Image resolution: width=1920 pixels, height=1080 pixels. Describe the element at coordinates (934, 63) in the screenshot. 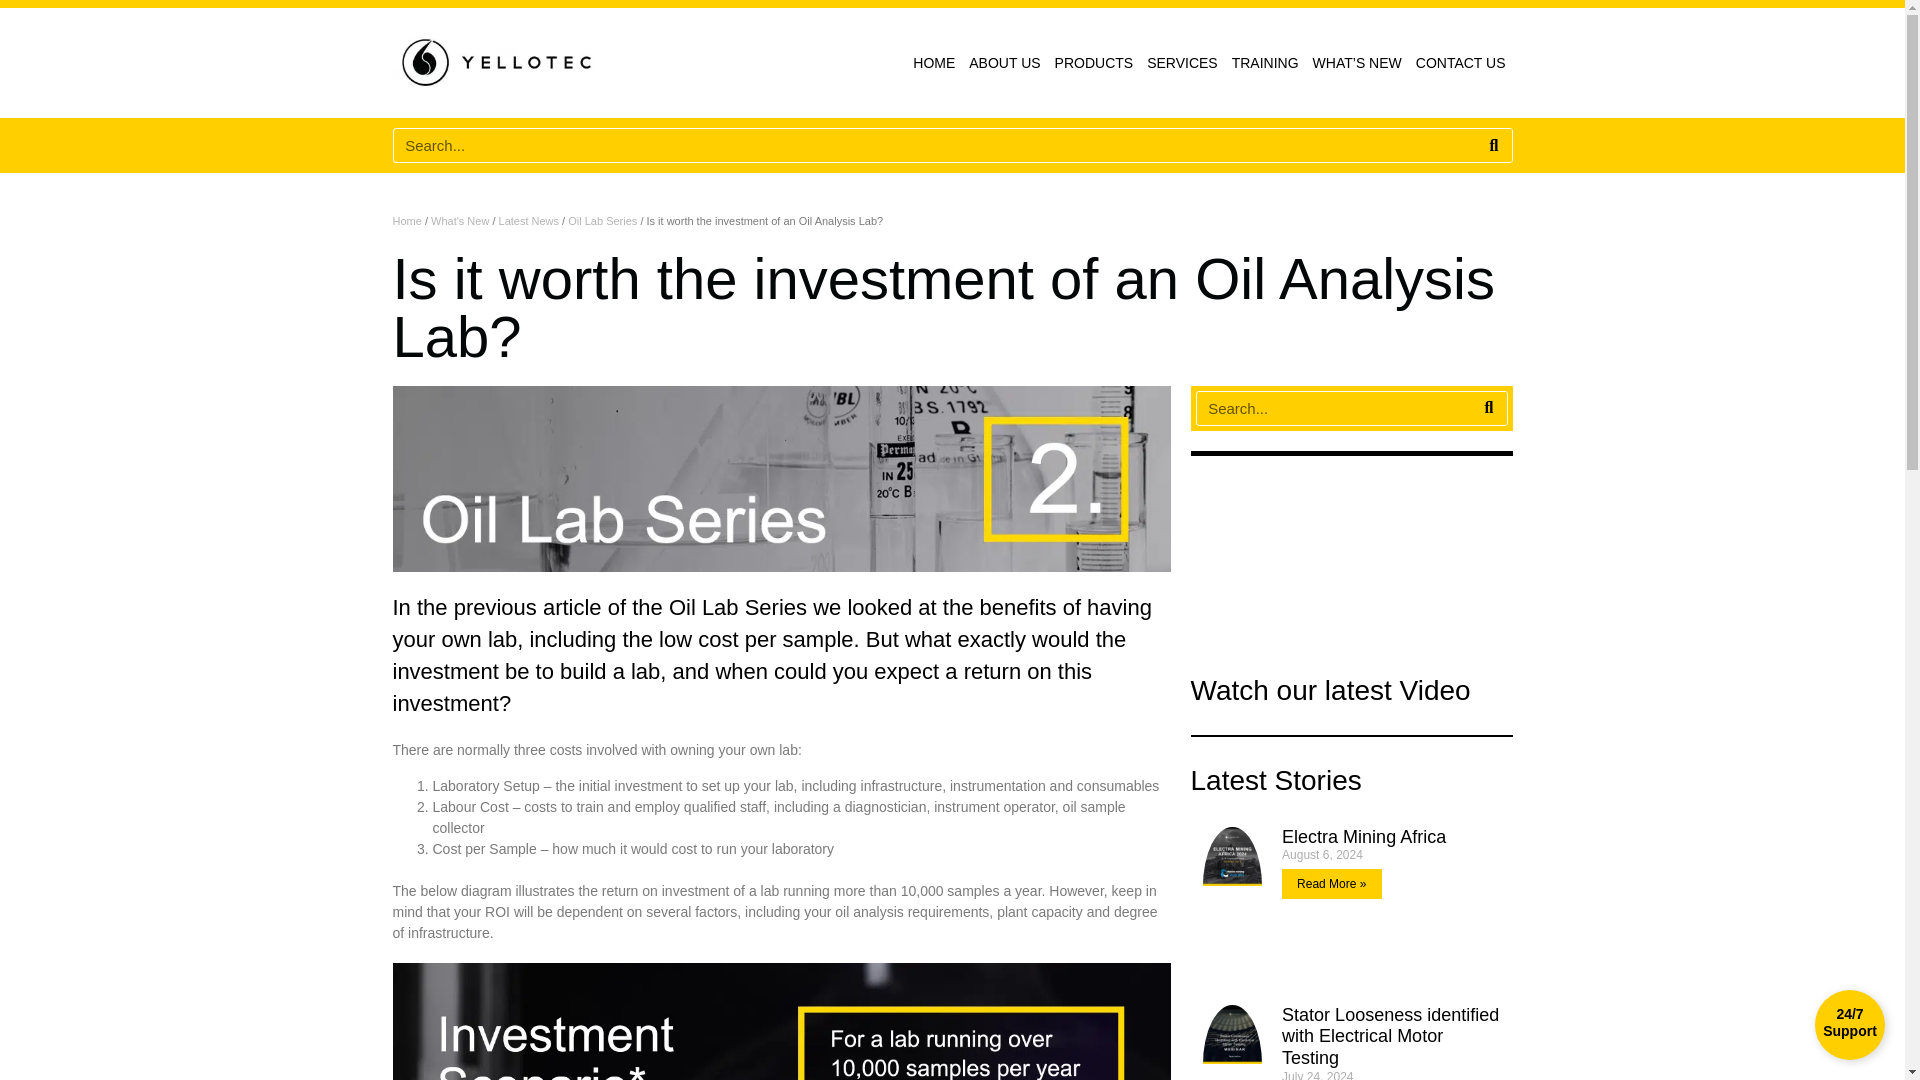

I see `HOME` at that location.